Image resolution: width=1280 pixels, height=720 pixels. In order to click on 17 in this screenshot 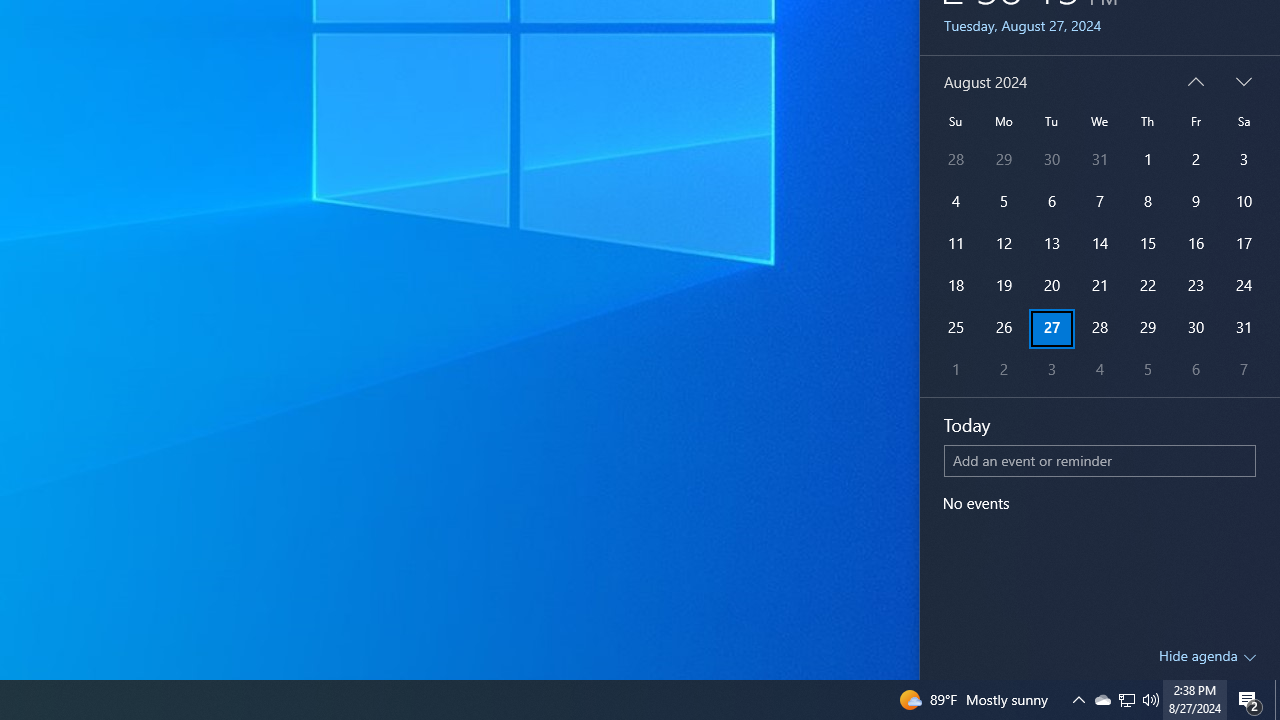, I will do `click(1244, 244)`.